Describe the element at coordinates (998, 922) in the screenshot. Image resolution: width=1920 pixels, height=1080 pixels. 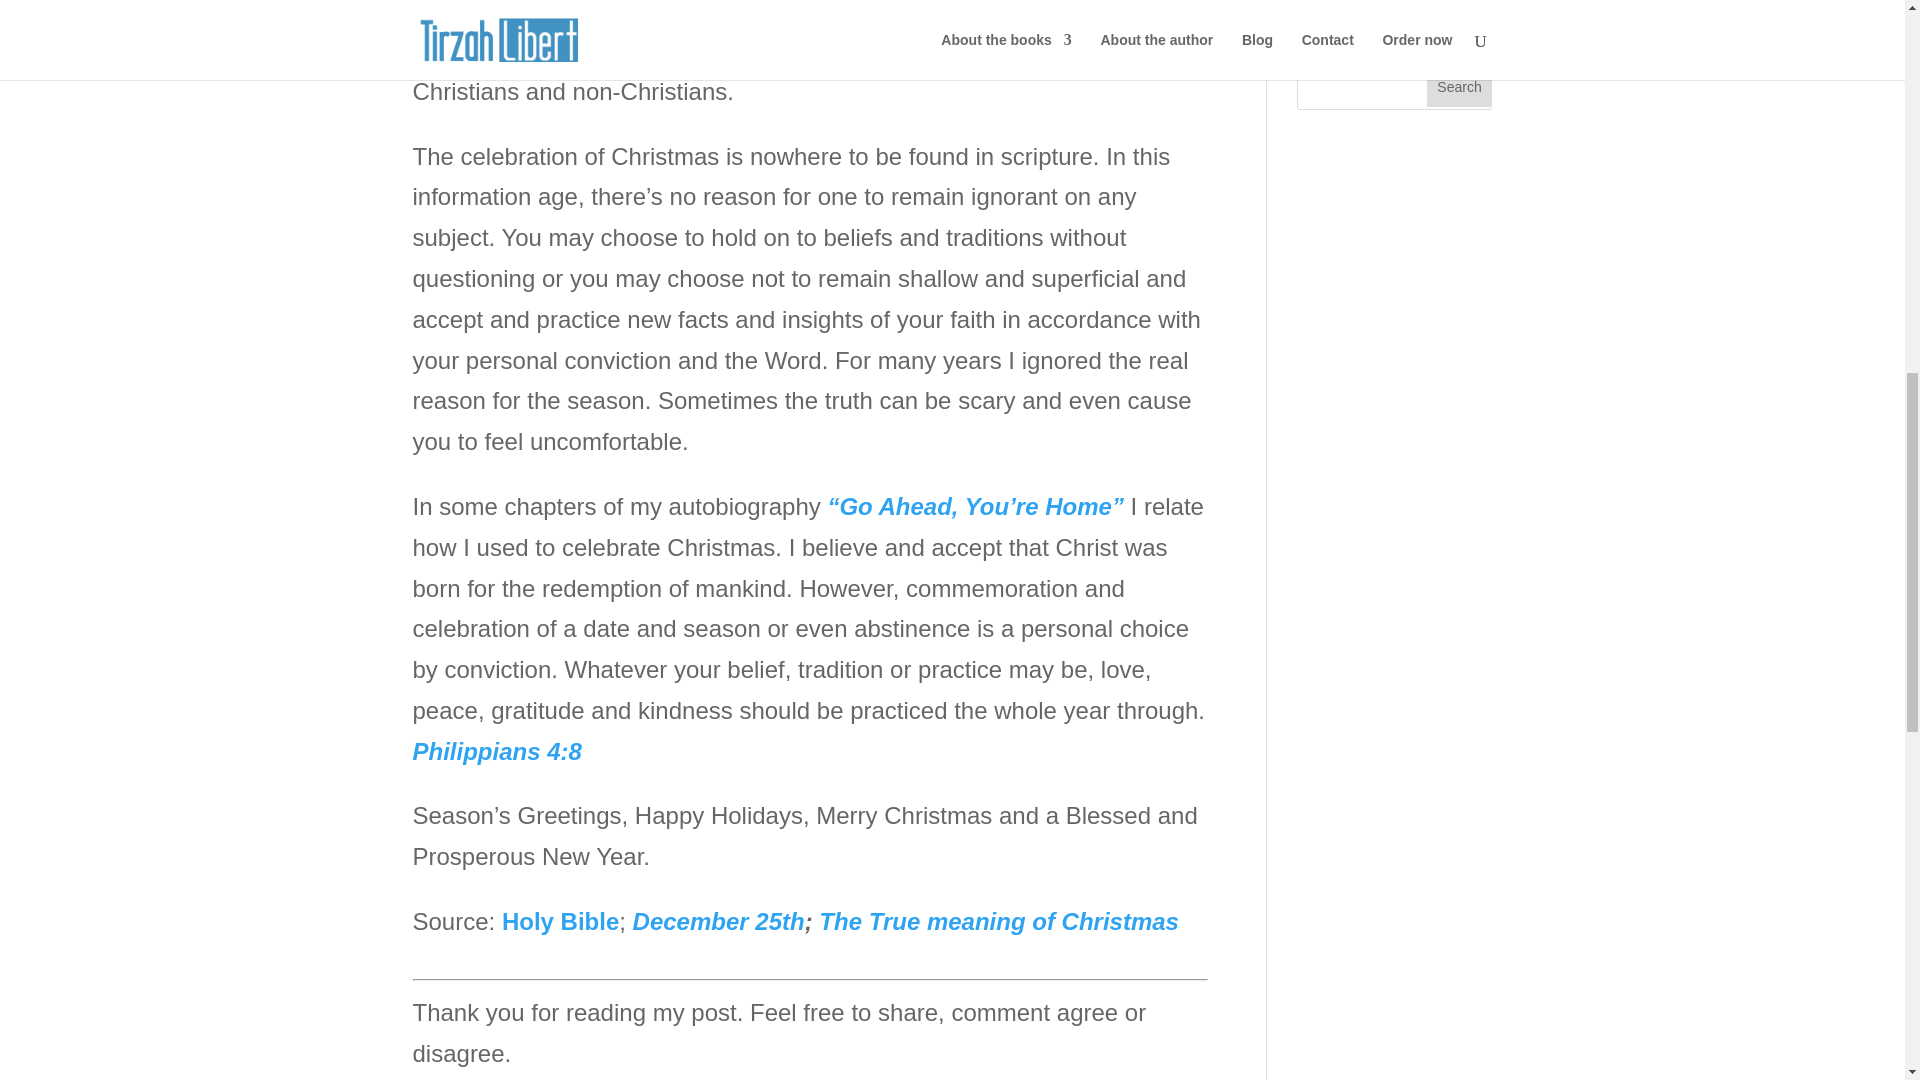
I see `The True meaning of Christmas` at that location.